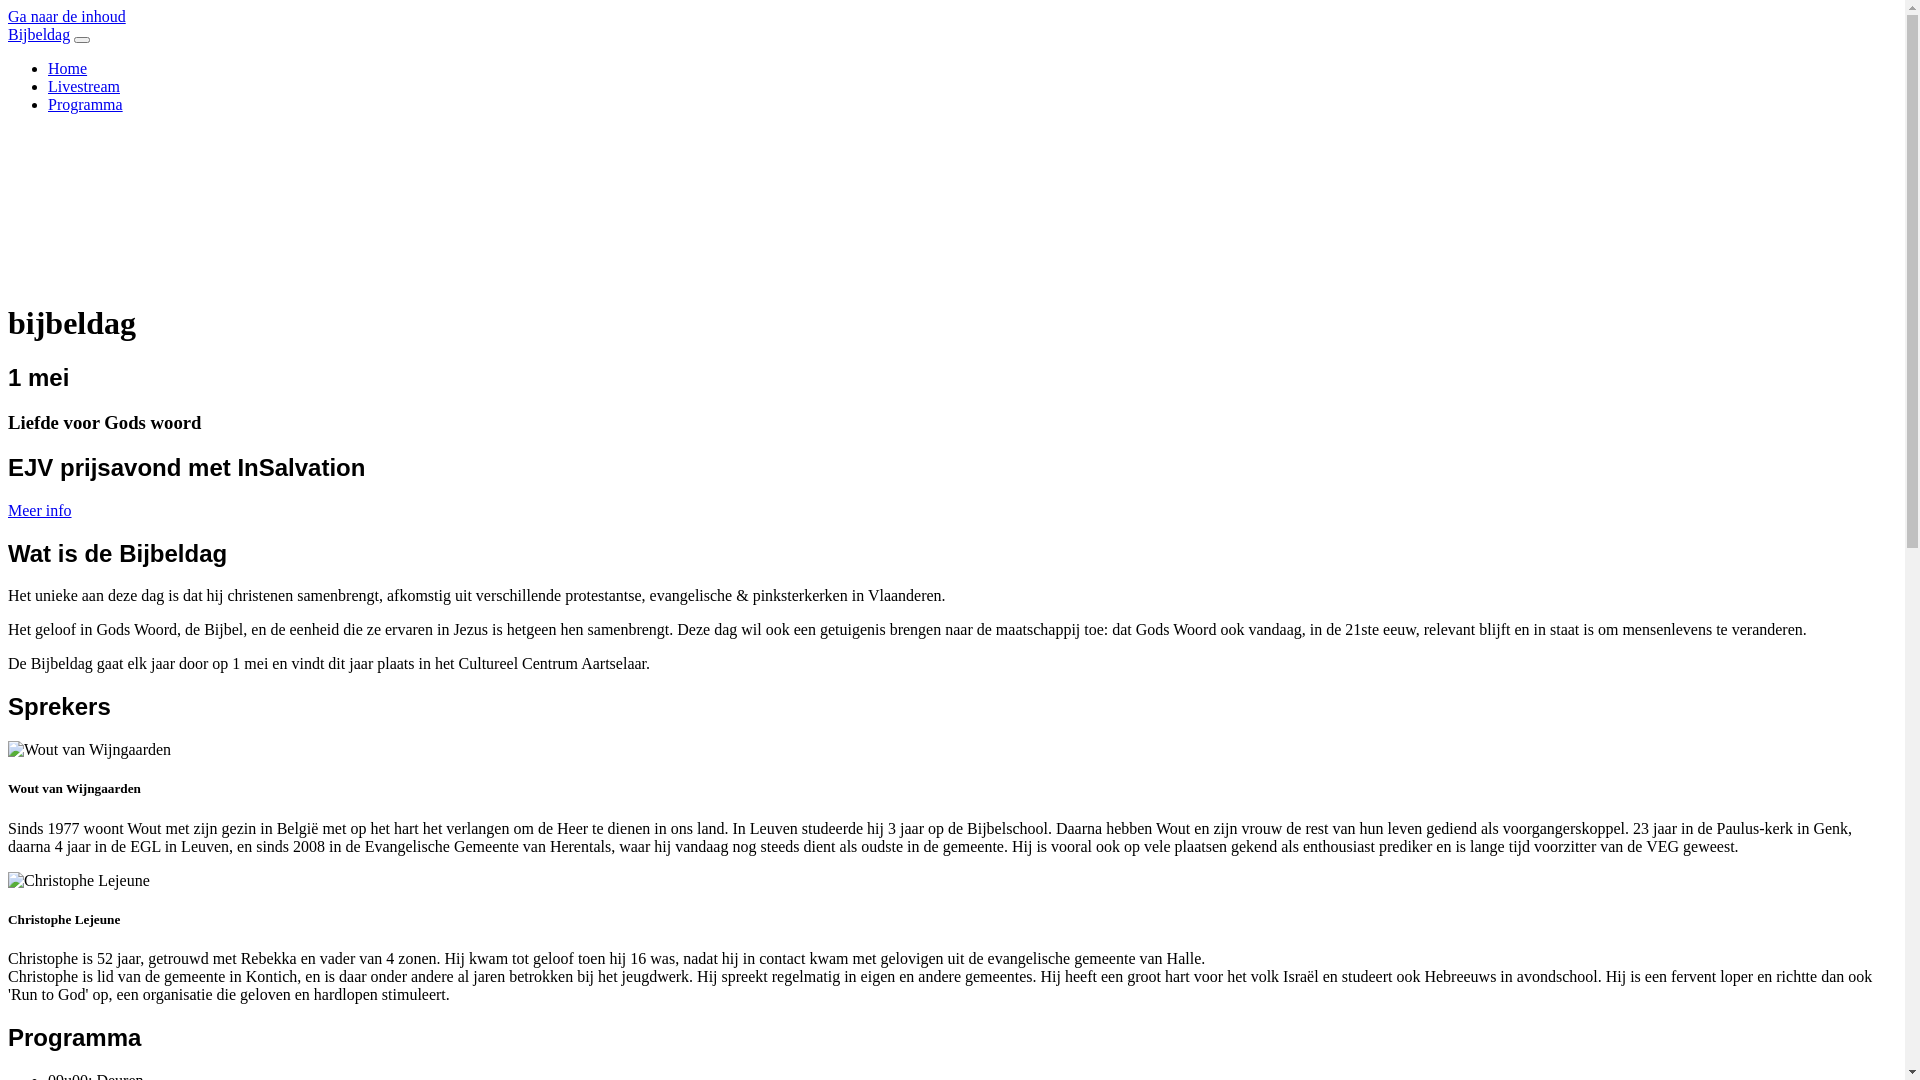  Describe the element at coordinates (85, 104) in the screenshot. I see `Programma` at that location.